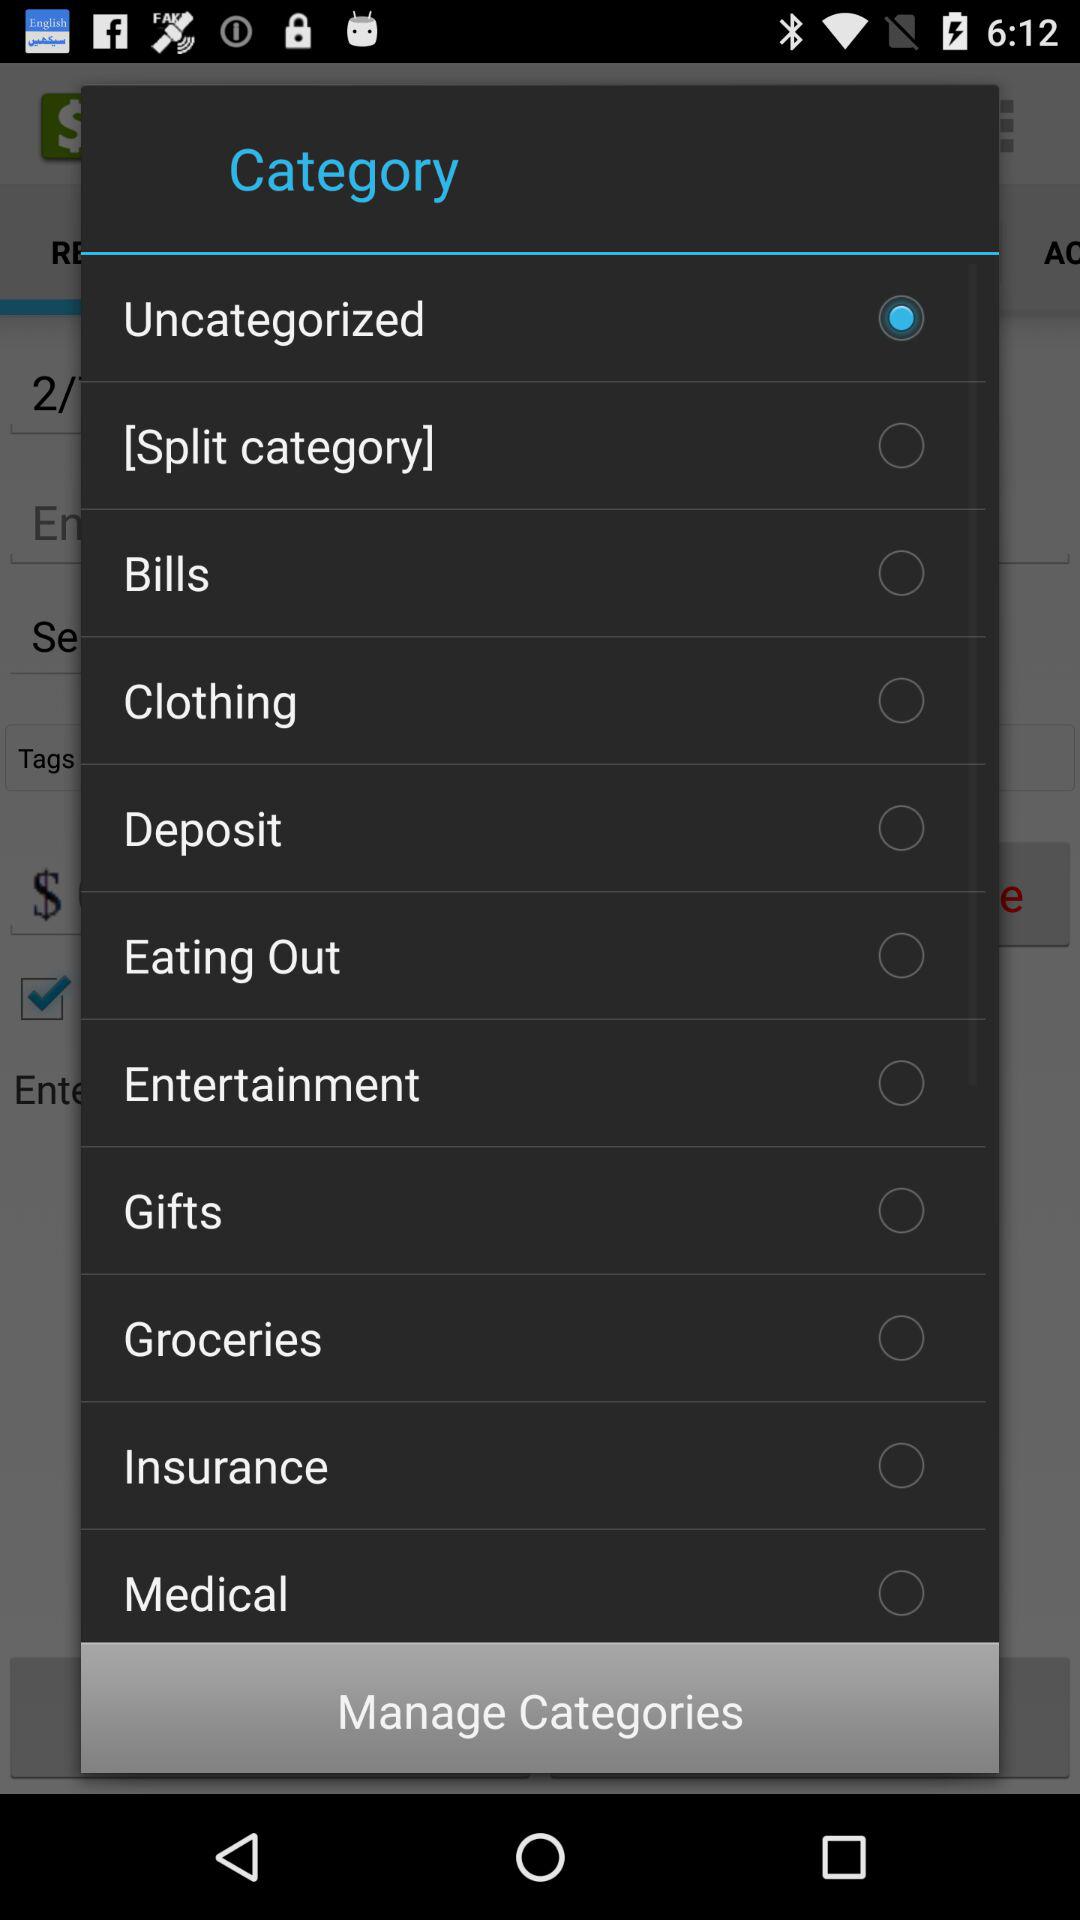  I want to click on press manage categories button, so click(540, 1710).